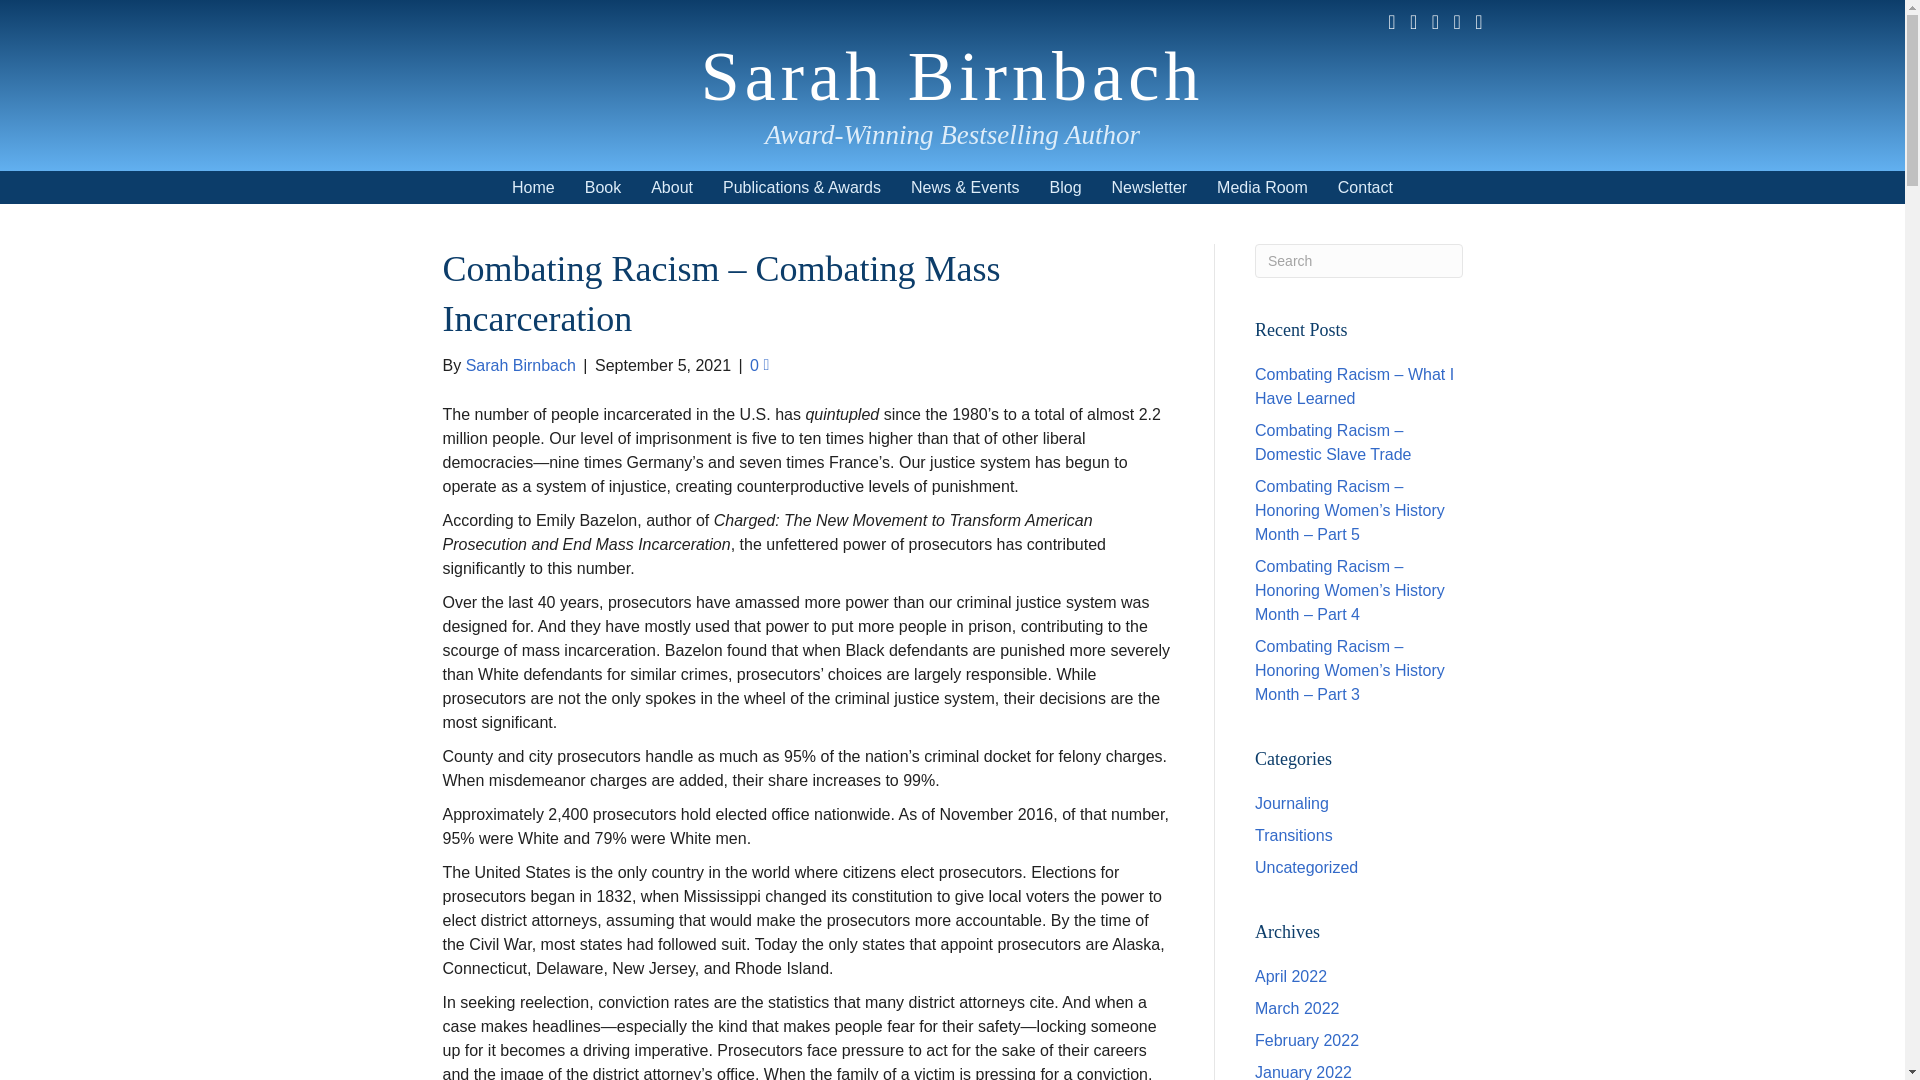 This screenshot has width=1920, height=1080. What do you see at coordinates (1292, 803) in the screenshot?
I see `Journaling` at bounding box center [1292, 803].